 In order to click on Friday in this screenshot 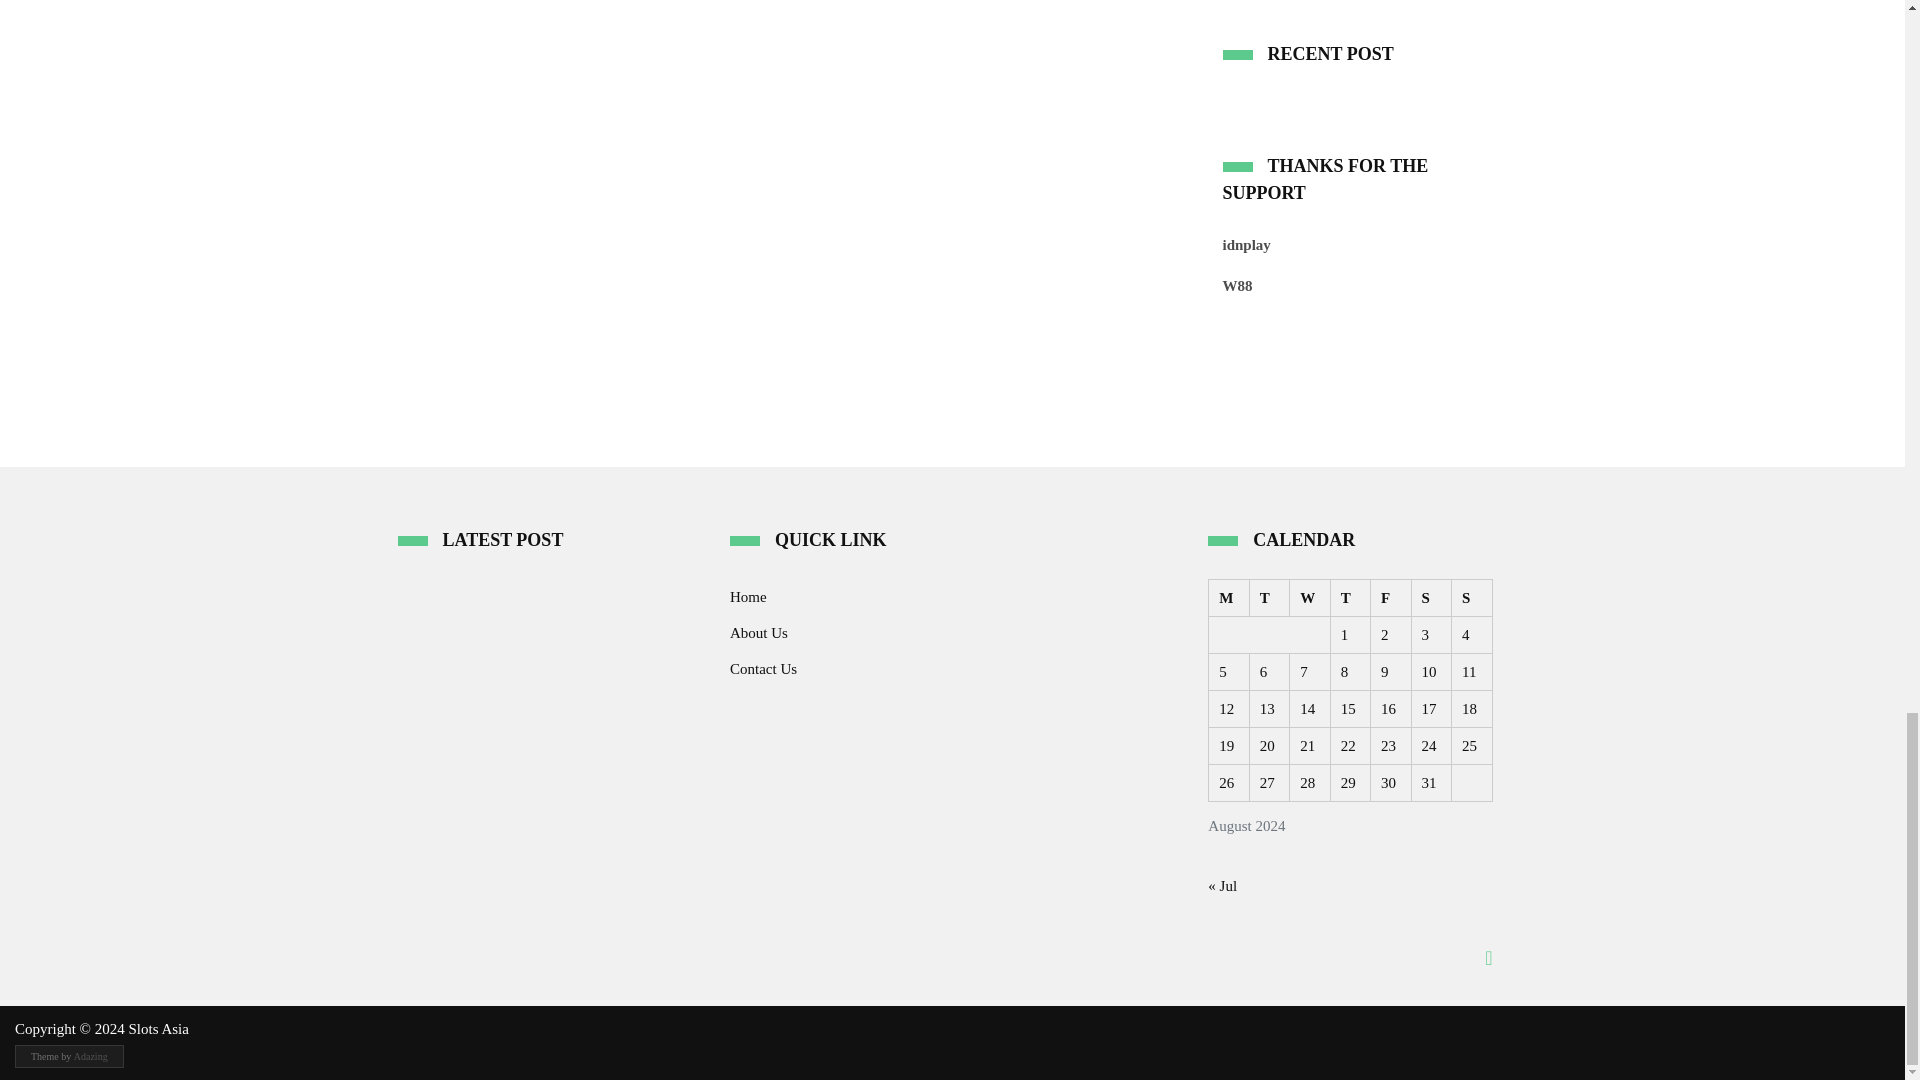, I will do `click(1390, 596)`.